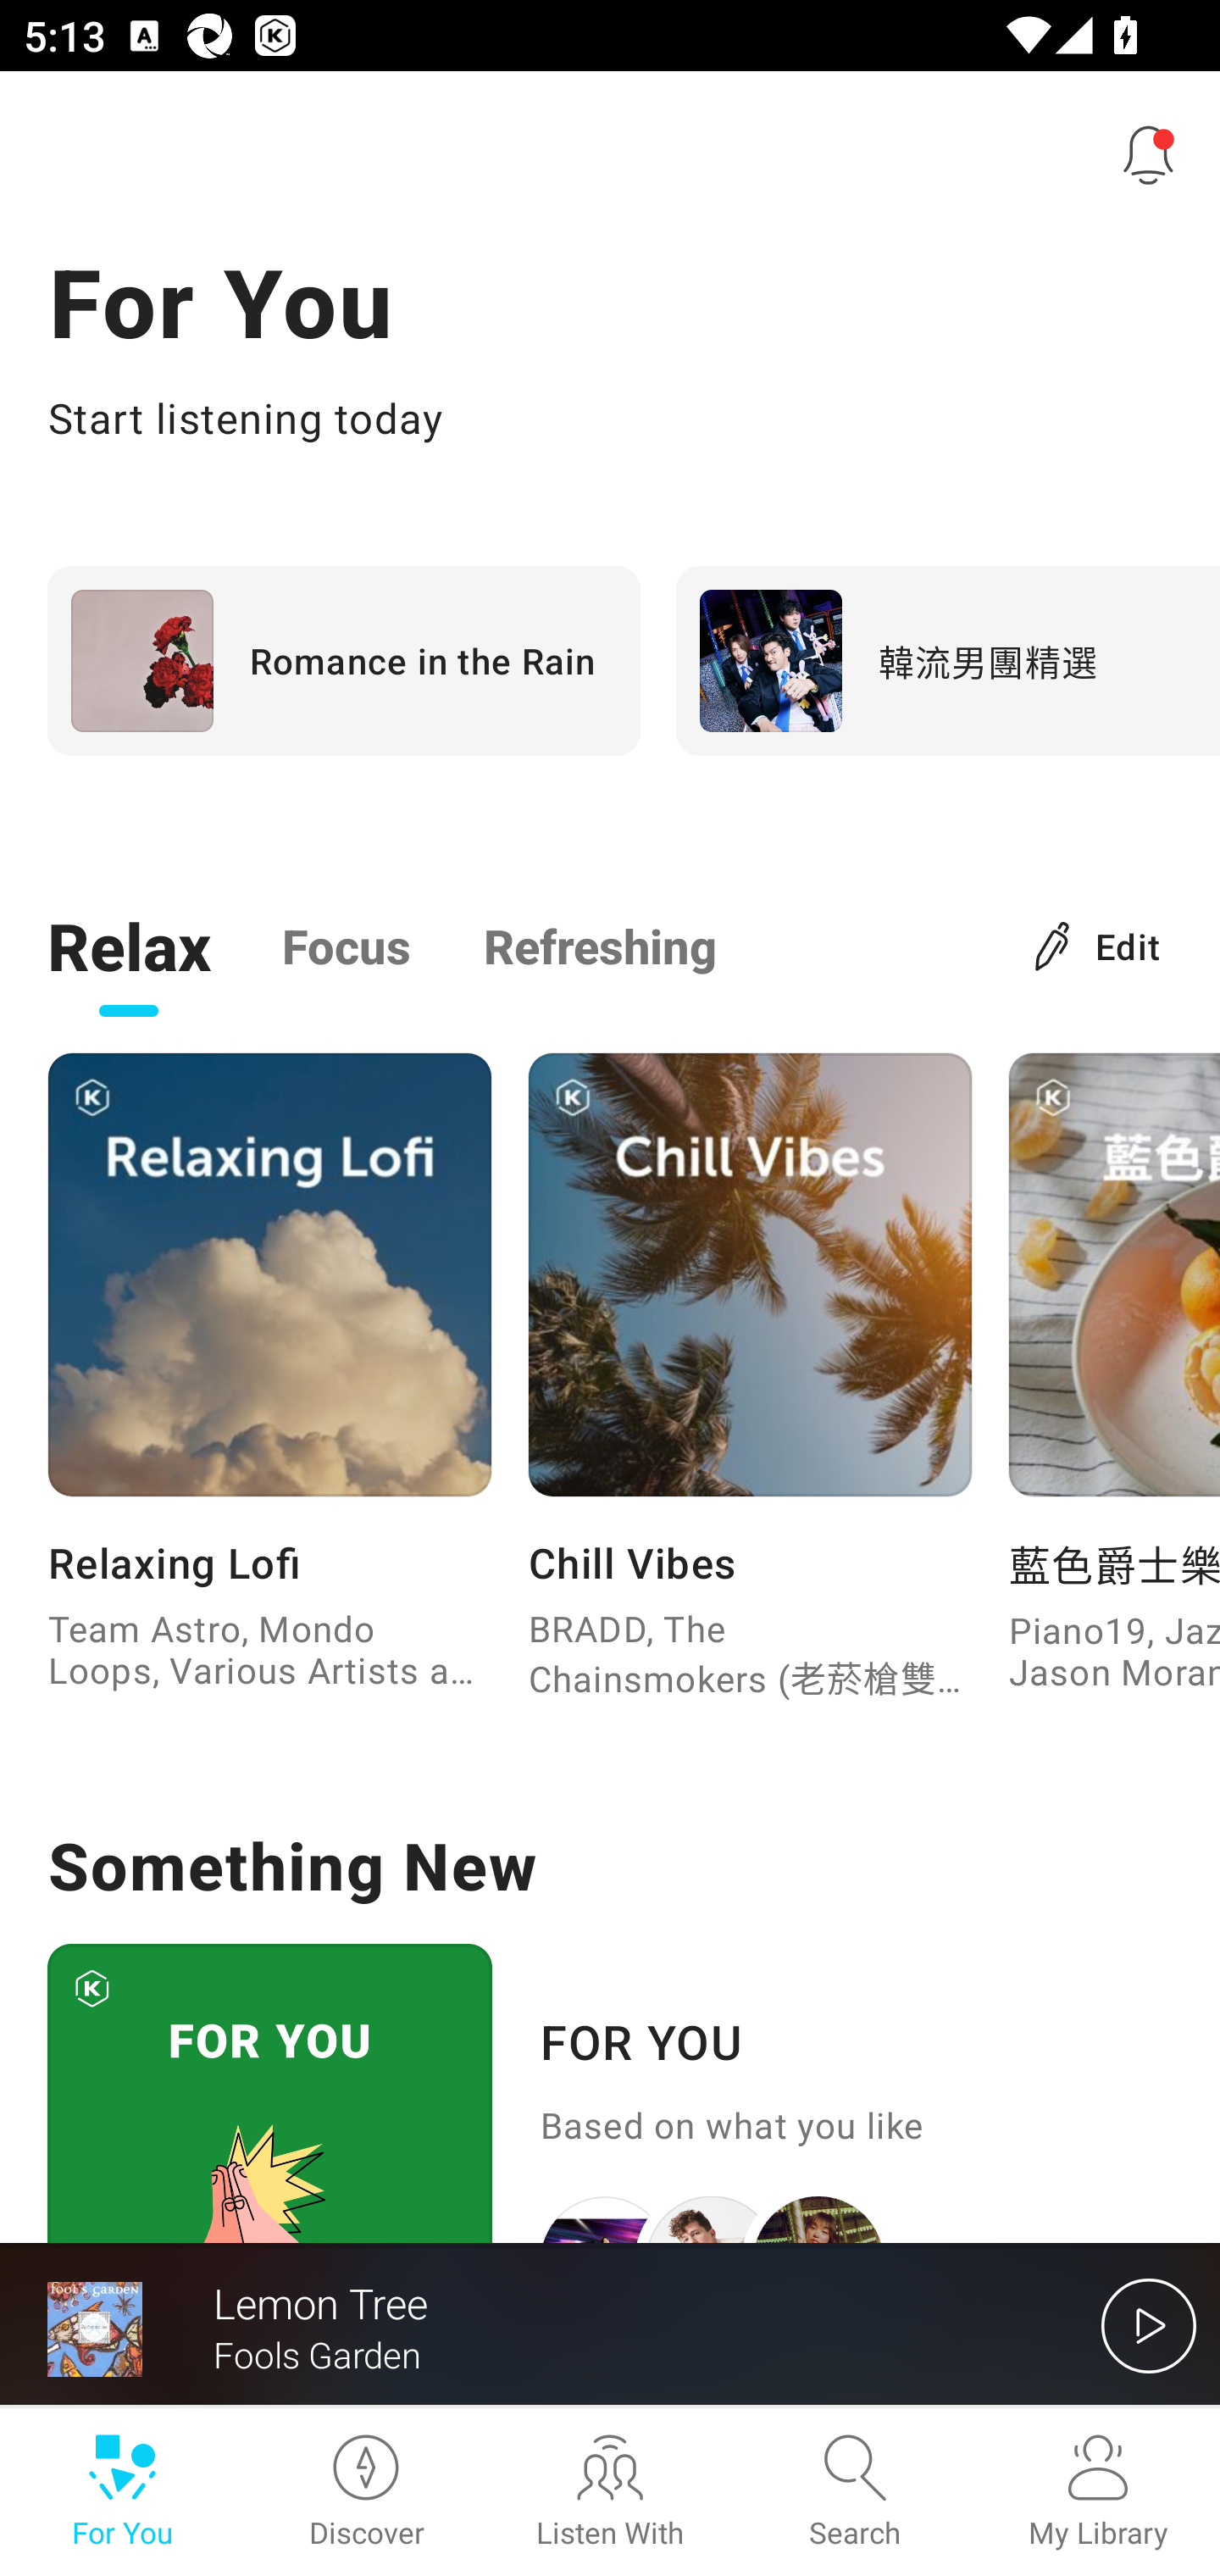  I want to click on 開始播放, so click(1149, 2325).